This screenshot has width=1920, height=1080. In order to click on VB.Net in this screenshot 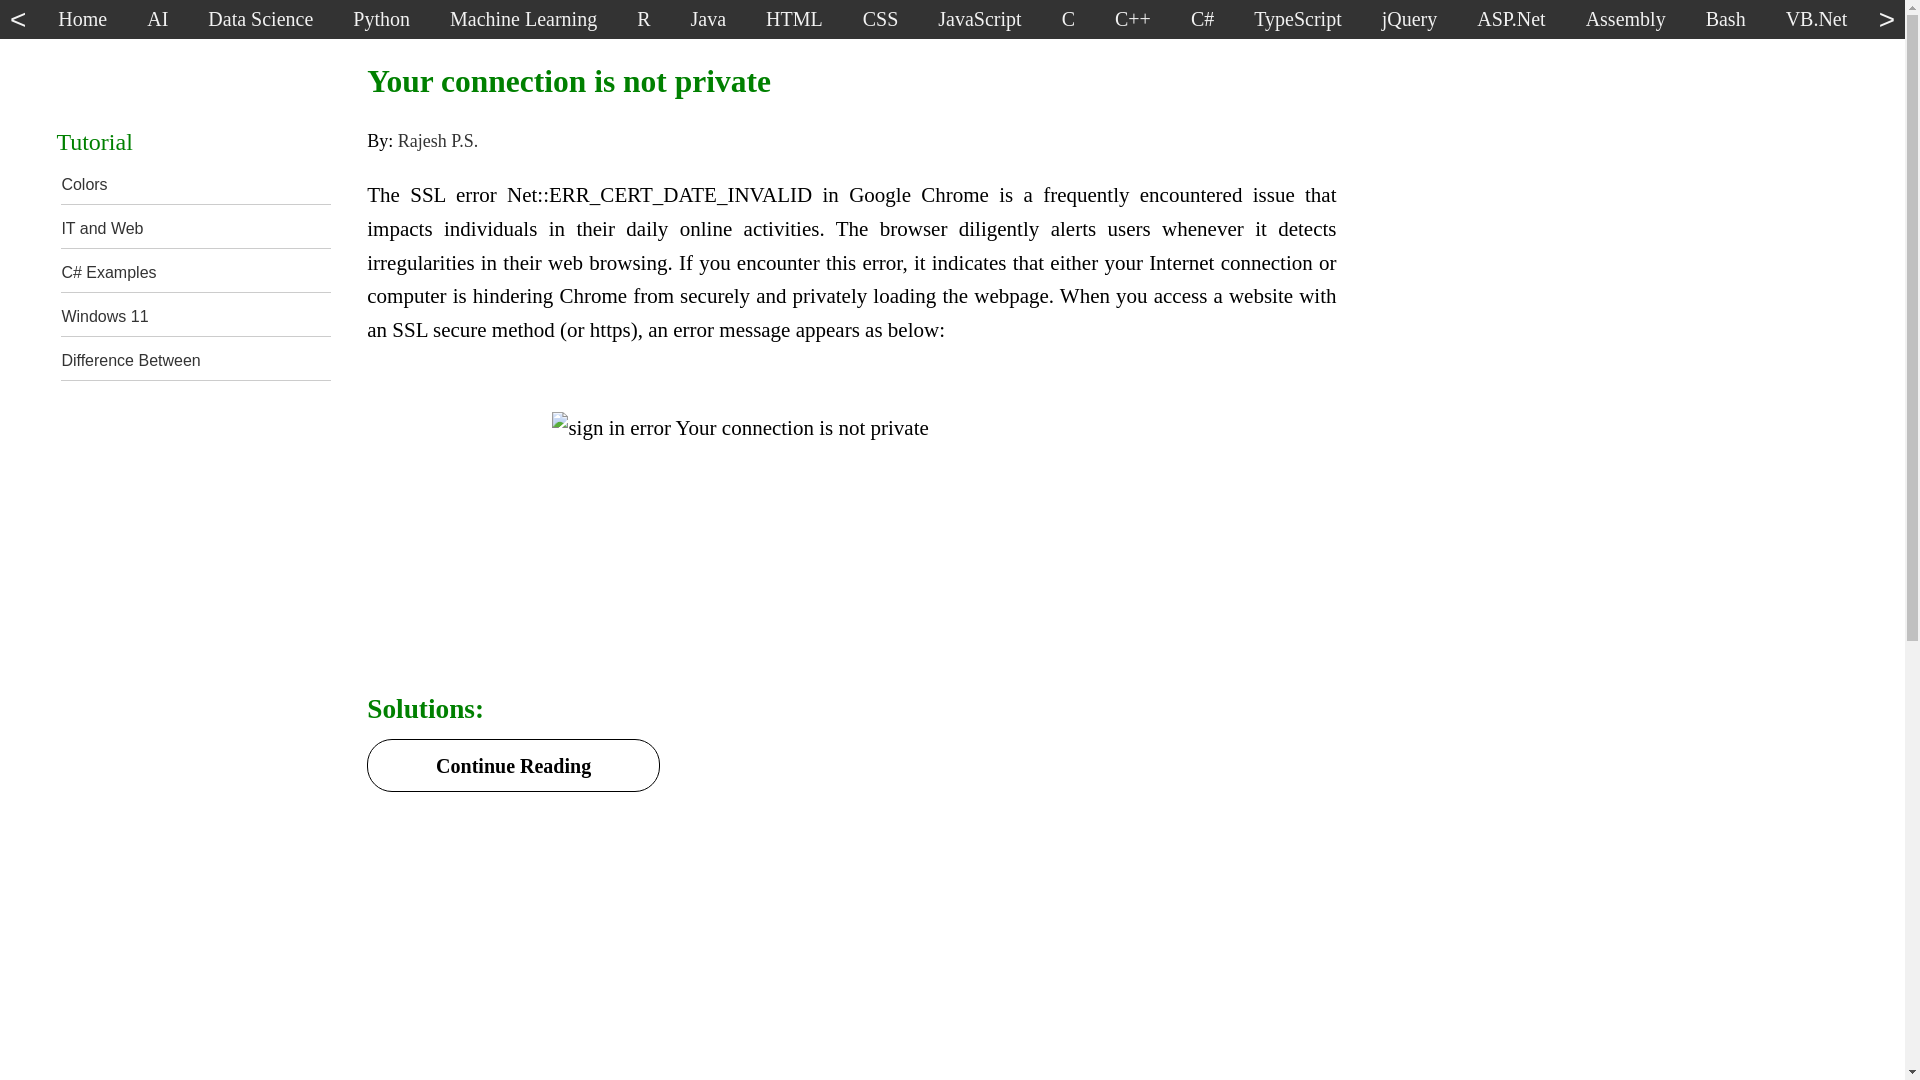, I will do `click(1817, 24)`.